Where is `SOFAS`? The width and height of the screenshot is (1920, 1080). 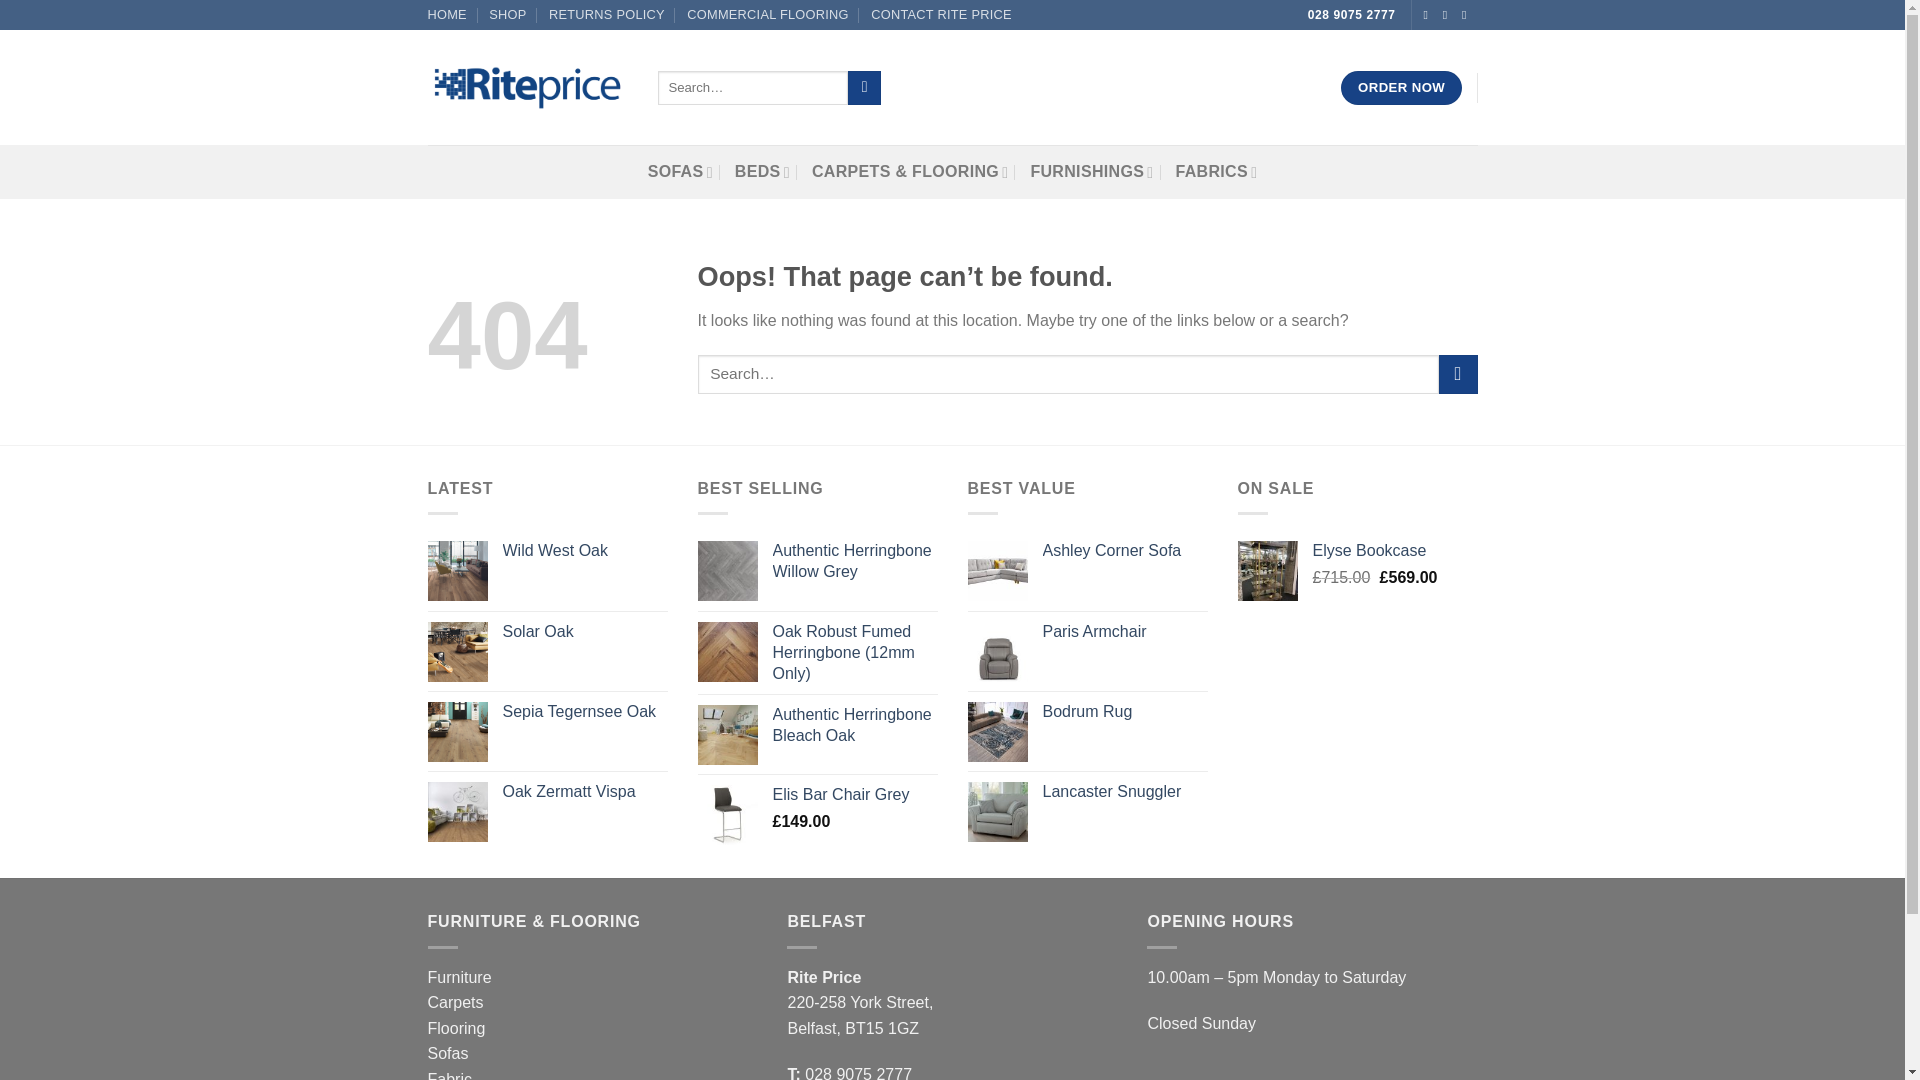 SOFAS is located at coordinates (680, 171).